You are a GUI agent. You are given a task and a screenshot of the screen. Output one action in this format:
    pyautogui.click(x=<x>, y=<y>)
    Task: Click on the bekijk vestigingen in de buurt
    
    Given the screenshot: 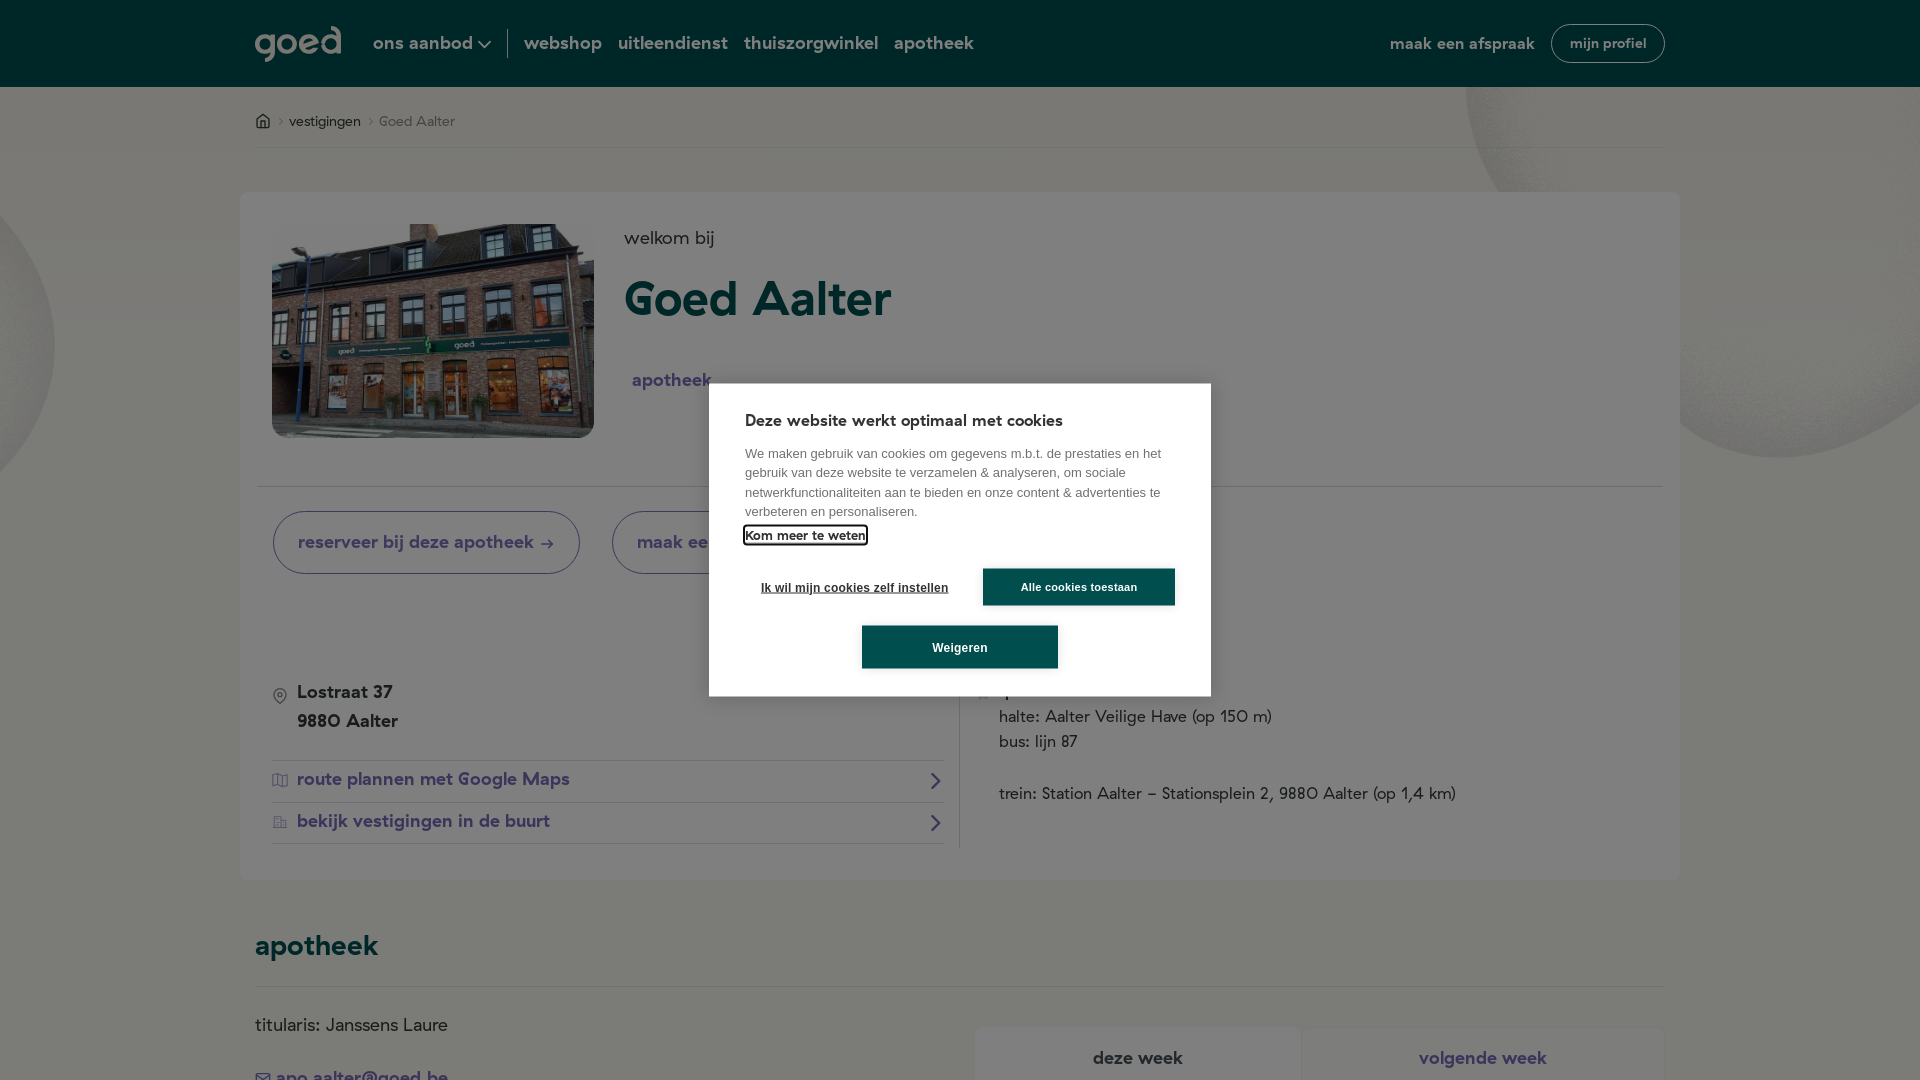 What is the action you would take?
    pyautogui.click(x=608, y=822)
    